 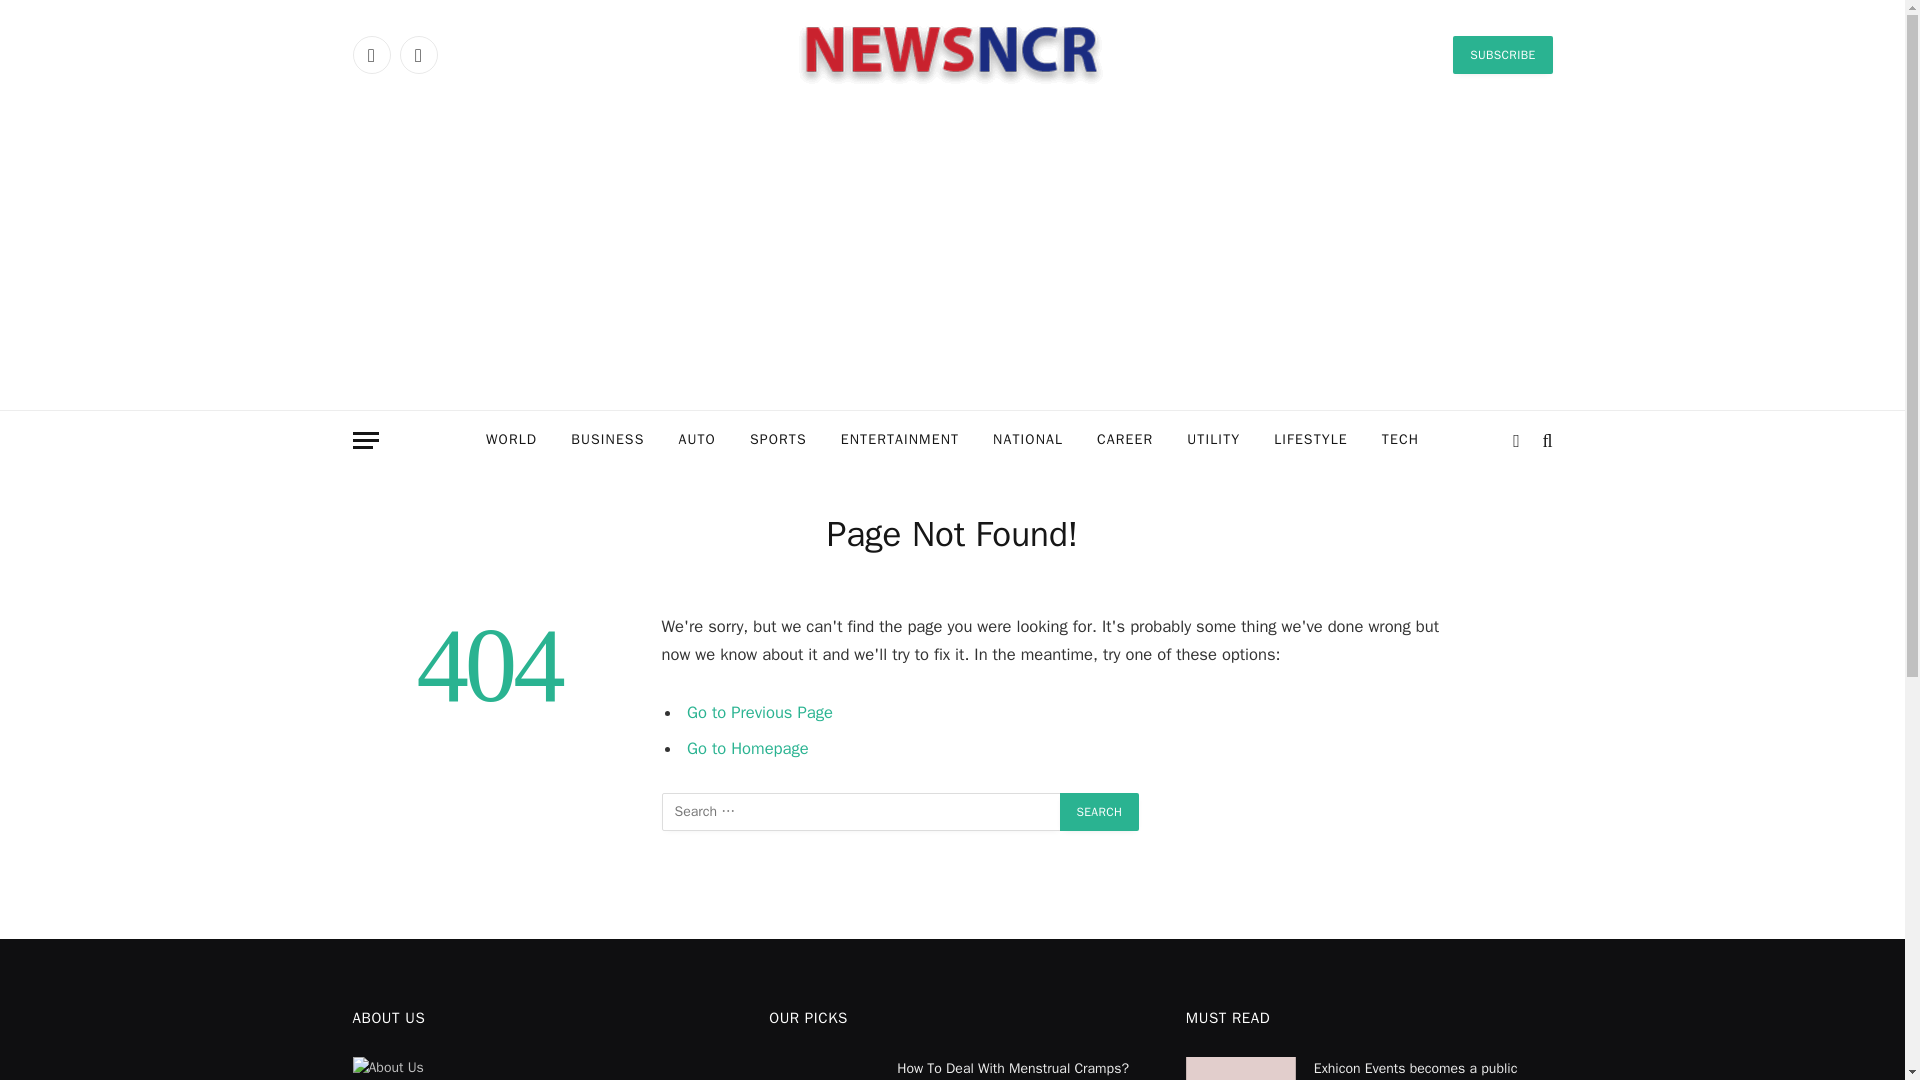 I want to click on BUSINESS, so click(x=607, y=440).